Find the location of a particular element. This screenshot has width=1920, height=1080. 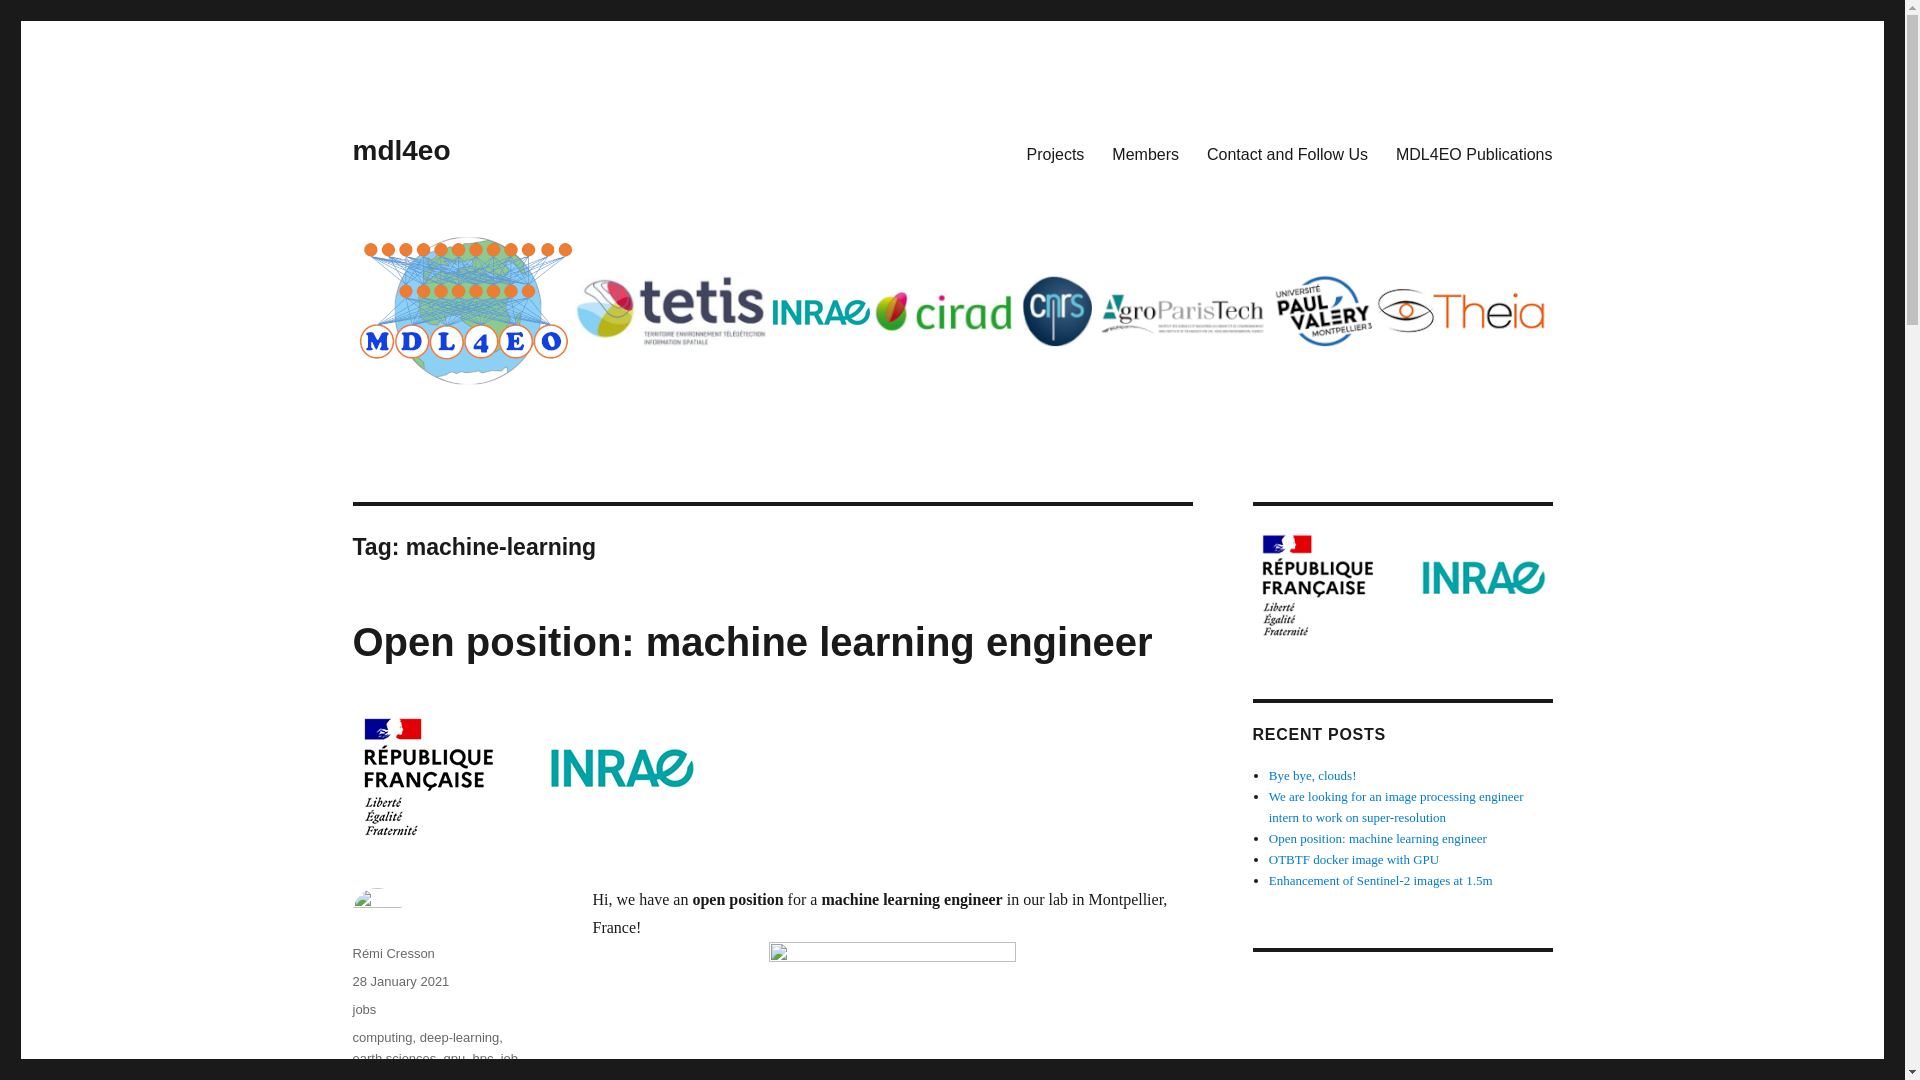

machine-learning is located at coordinates (434, 1076).